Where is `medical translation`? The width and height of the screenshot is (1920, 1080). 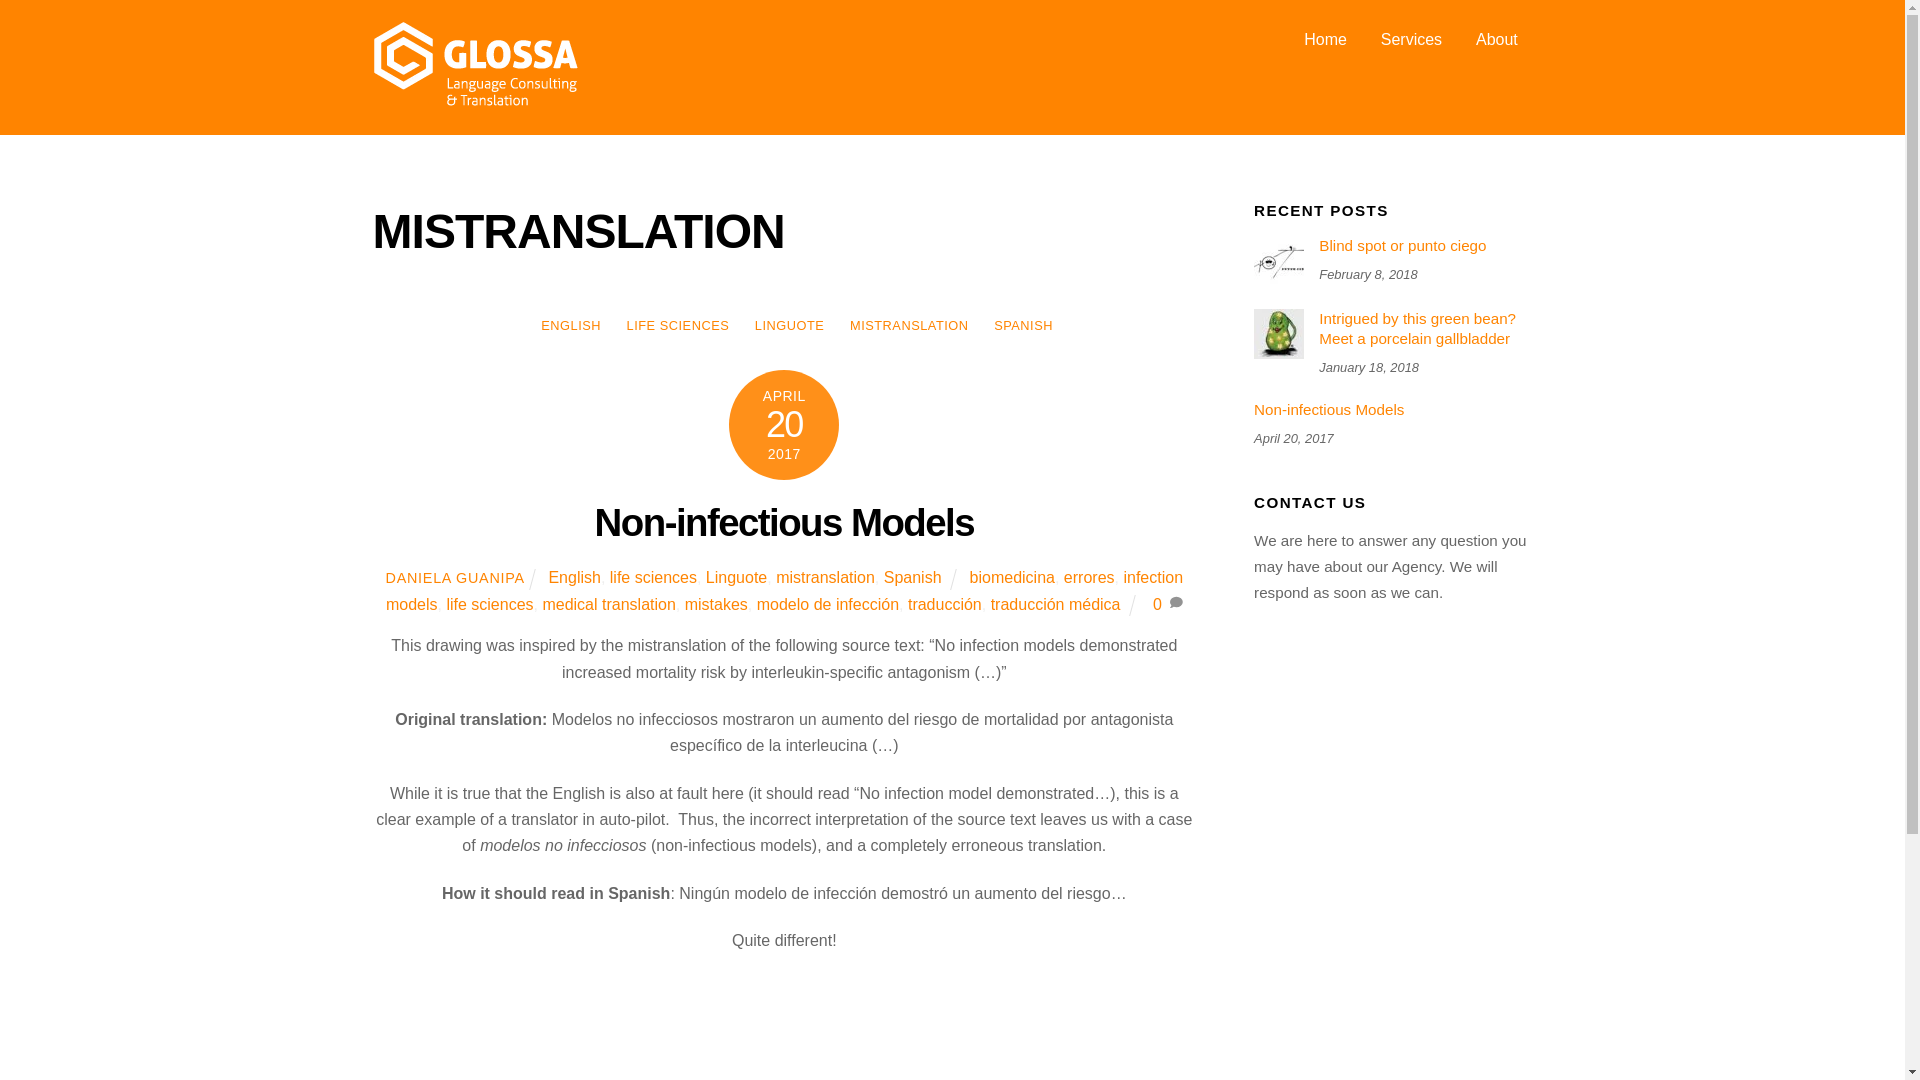
medical translation is located at coordinates (608, 604).